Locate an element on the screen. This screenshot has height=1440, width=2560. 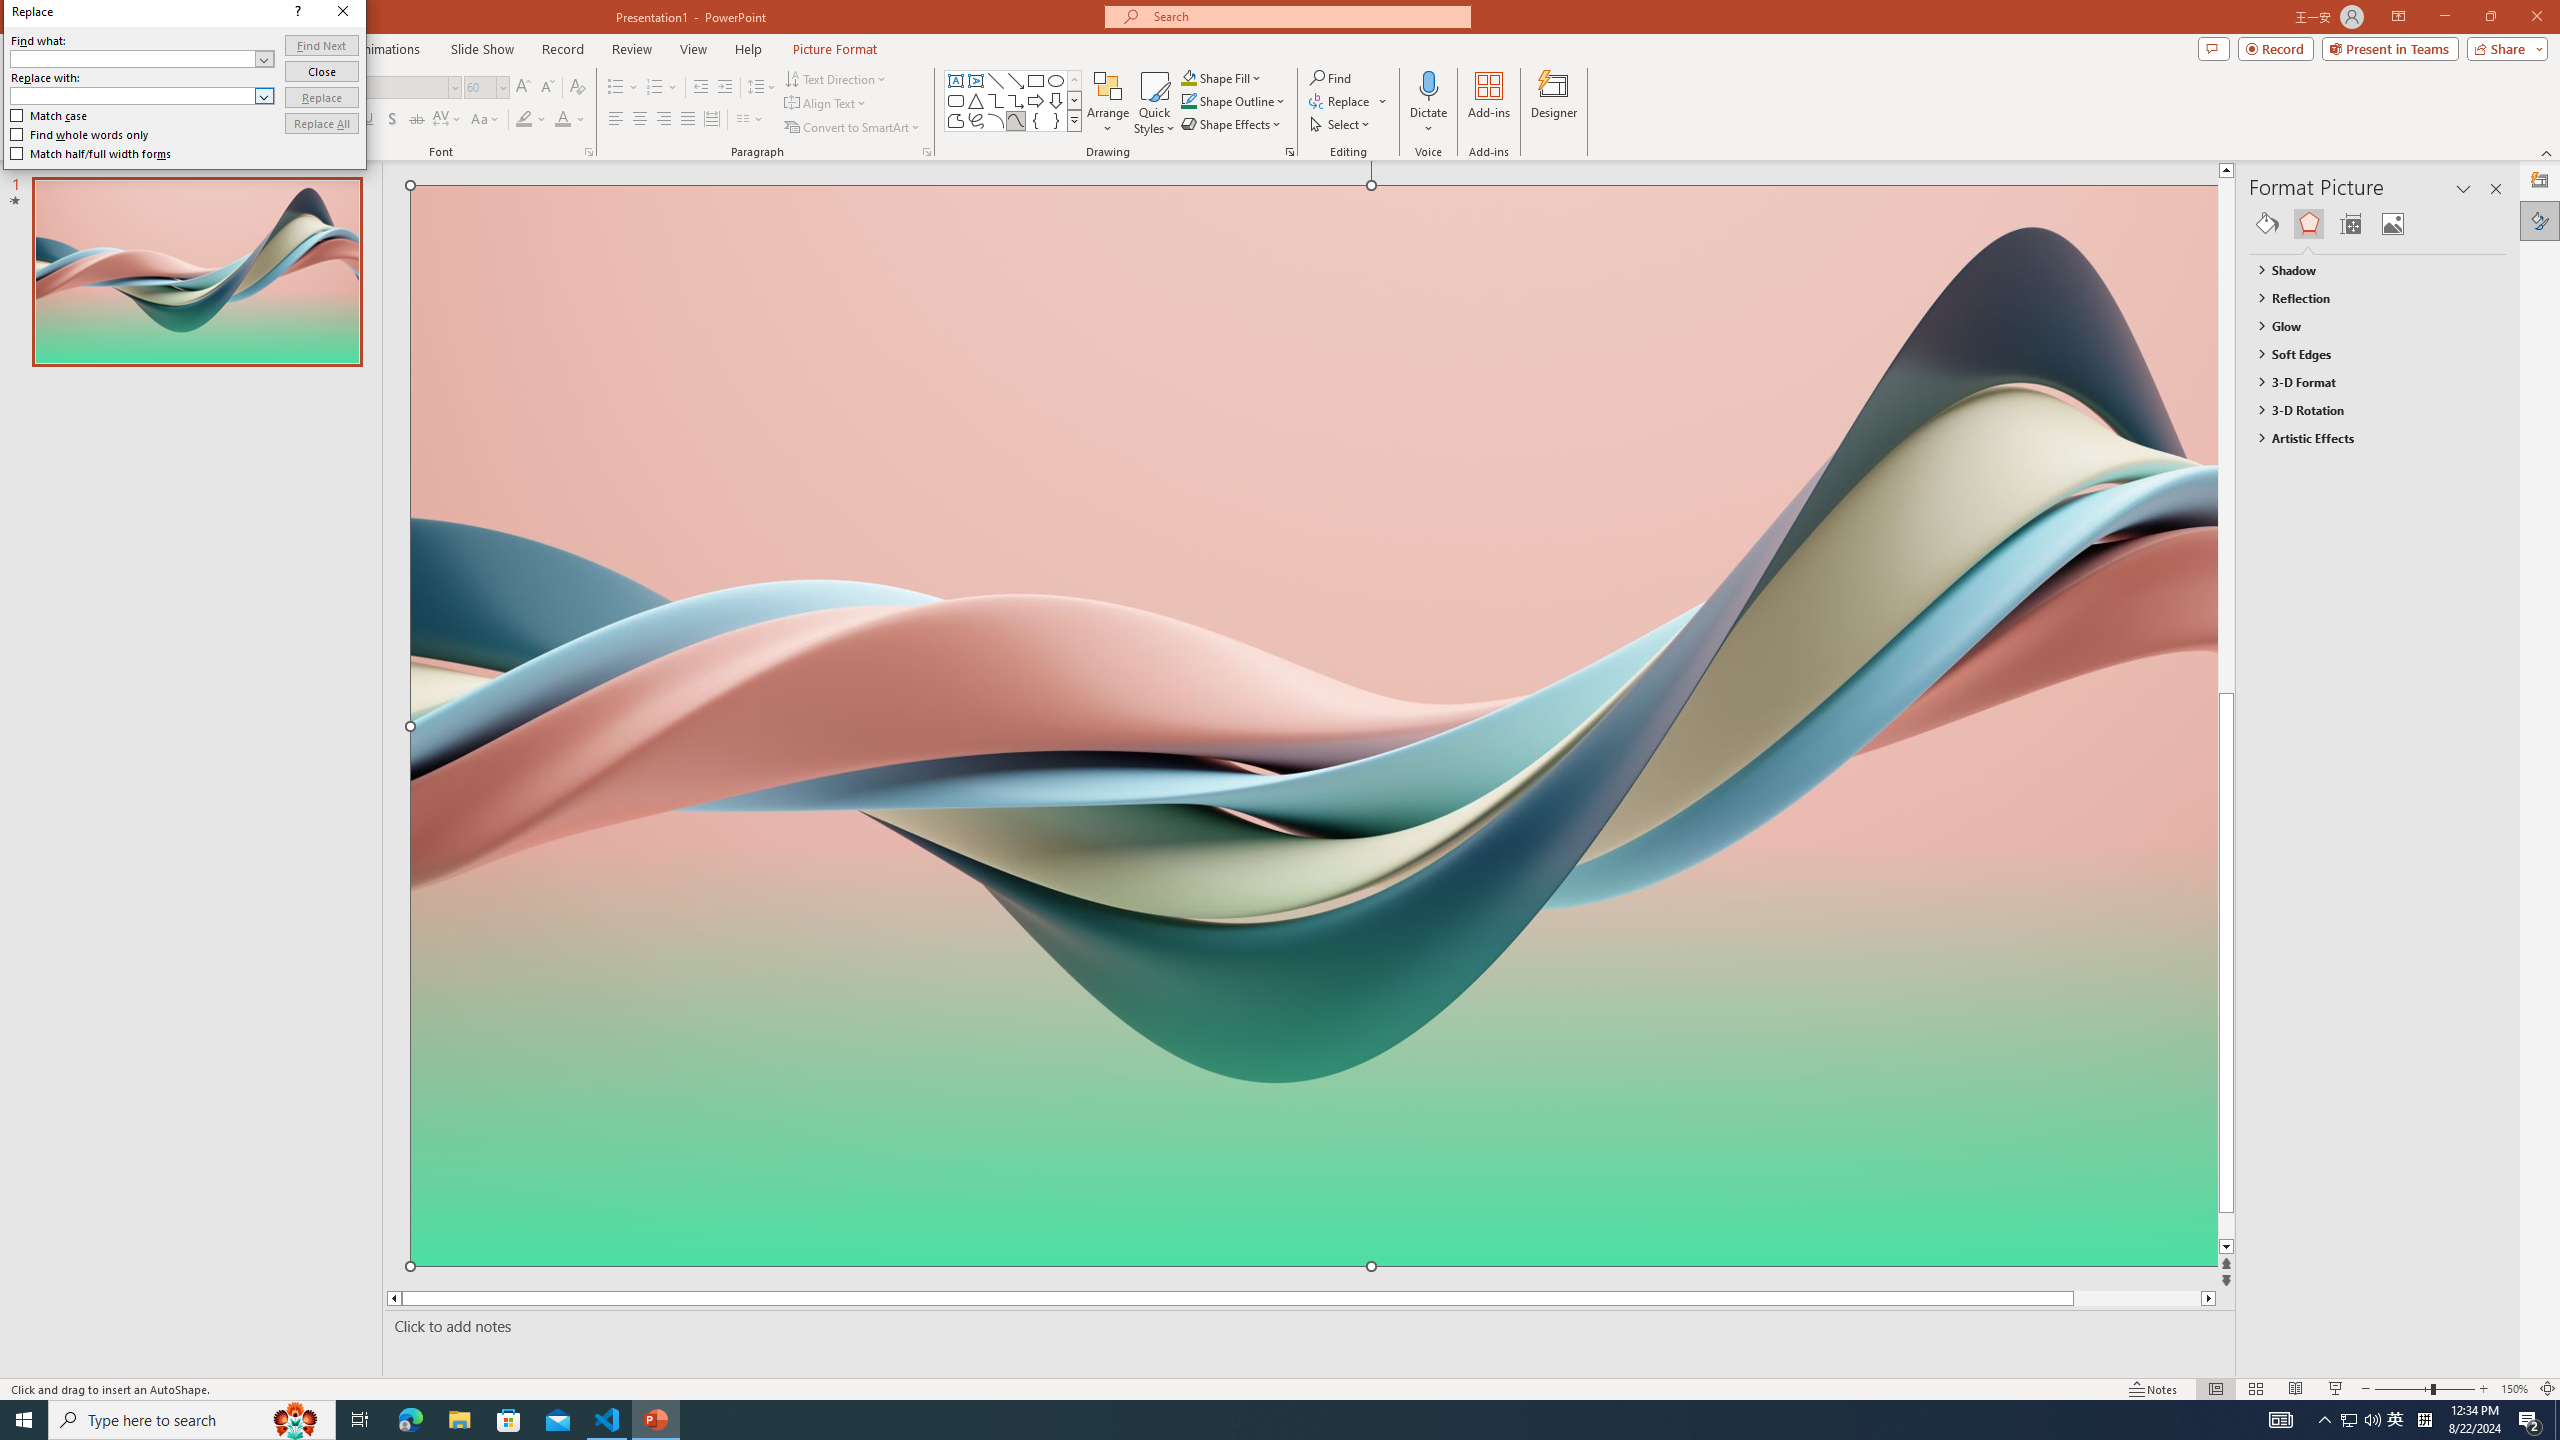
Find... is located at coordinates (1330, 78).